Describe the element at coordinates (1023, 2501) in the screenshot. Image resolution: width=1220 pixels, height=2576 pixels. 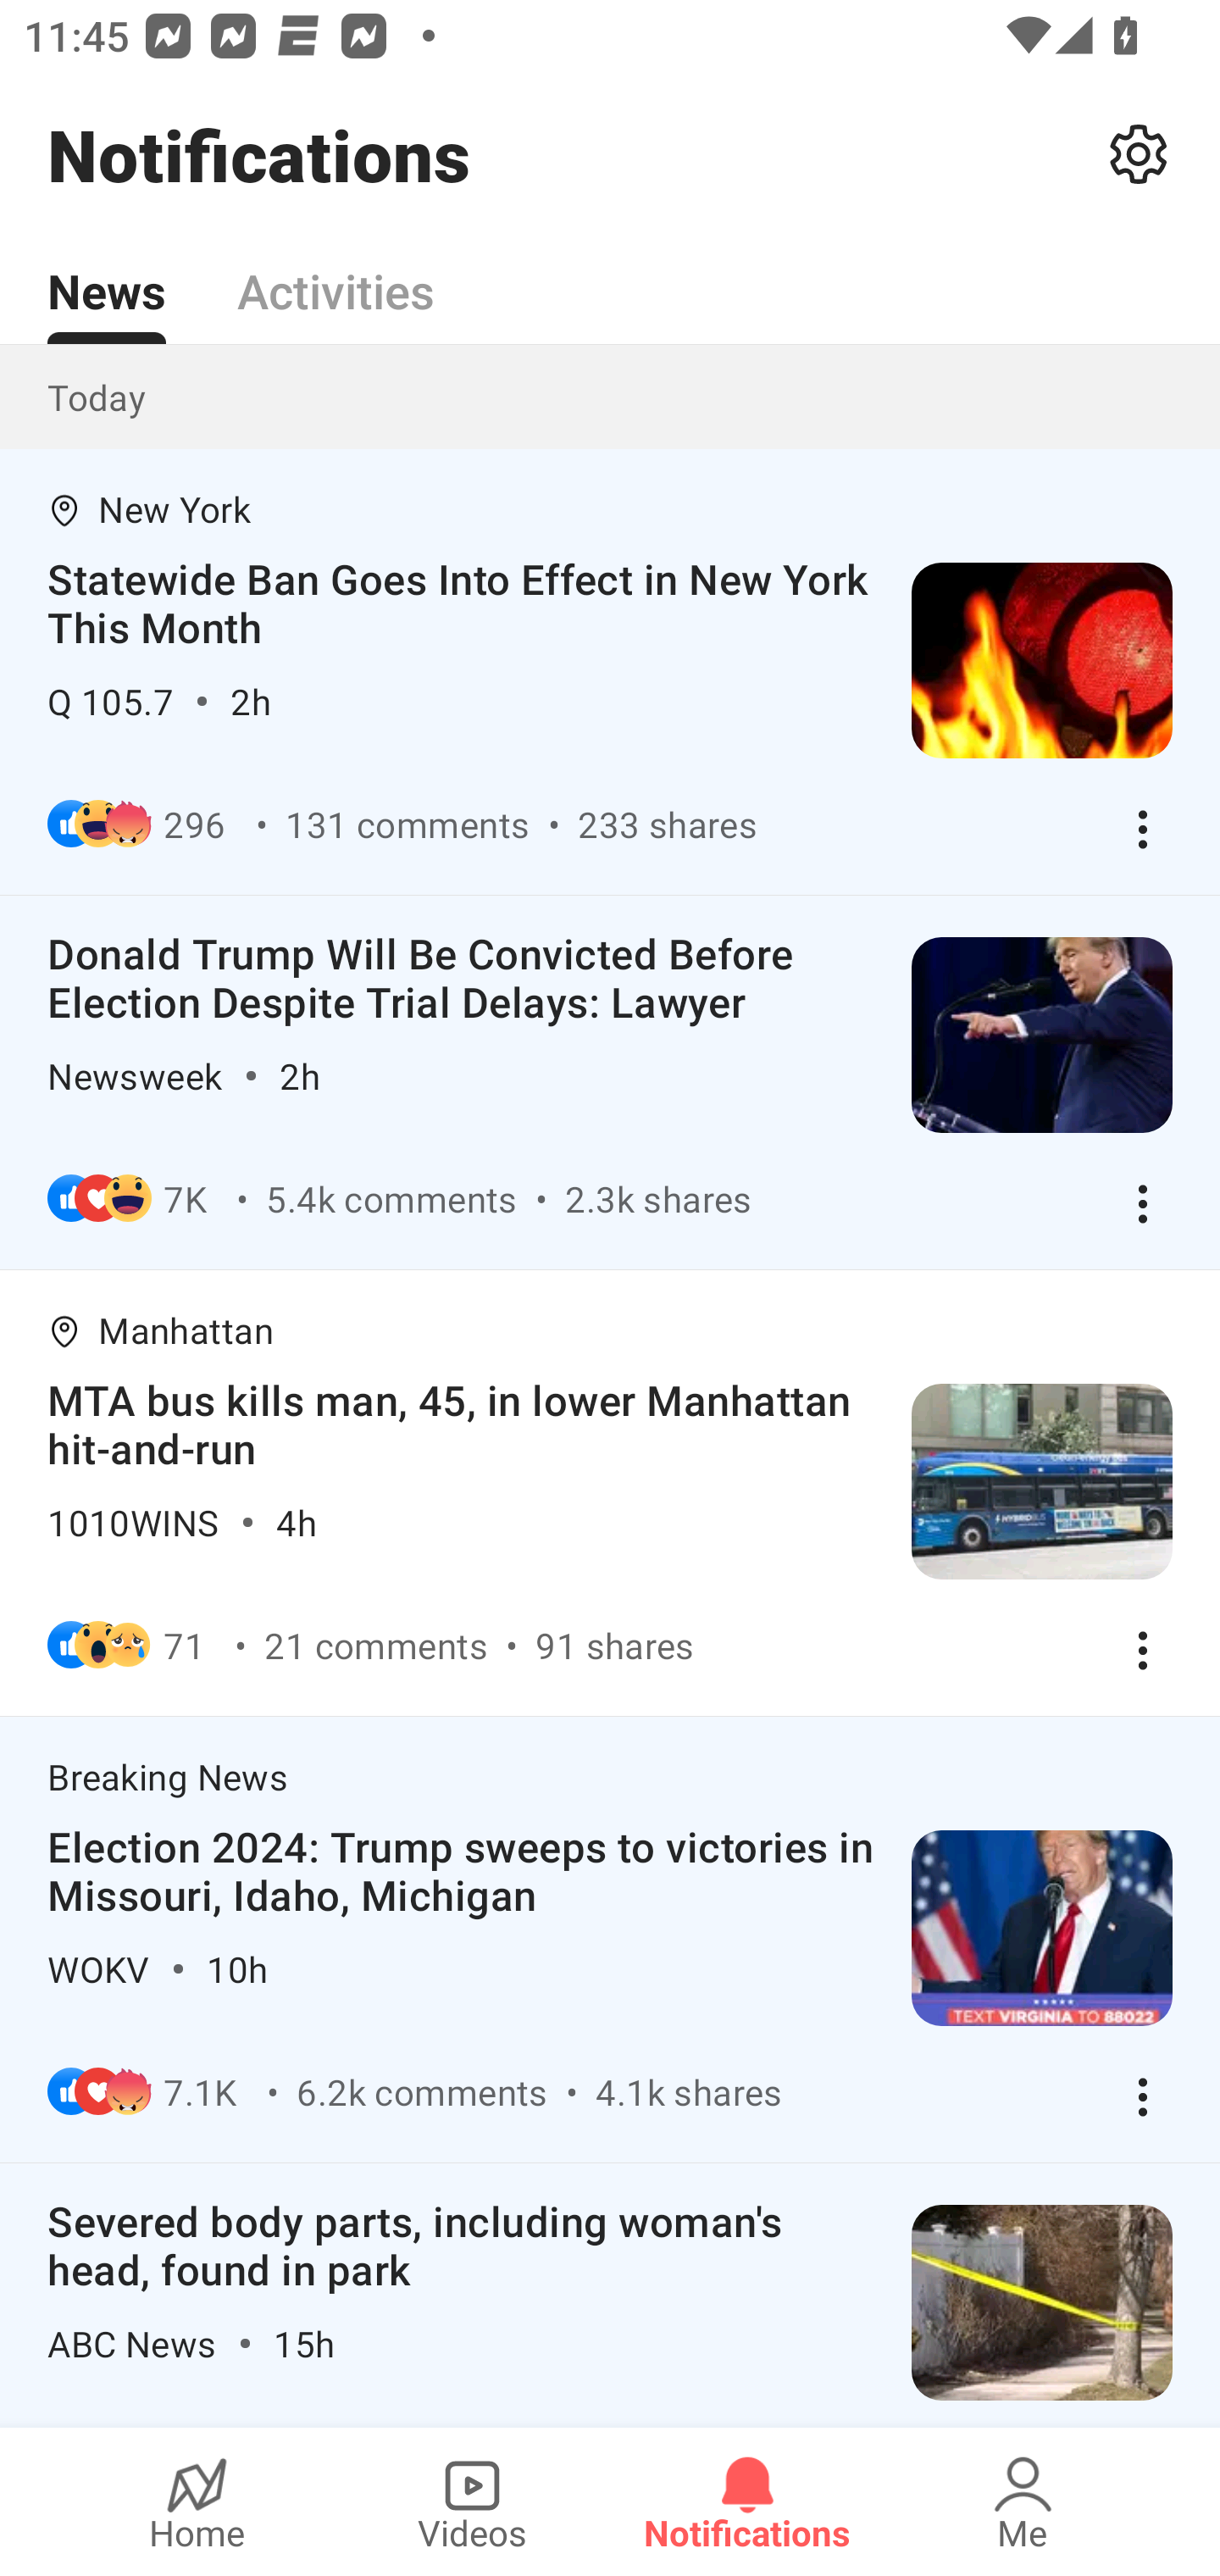
I see `Me` at that location.